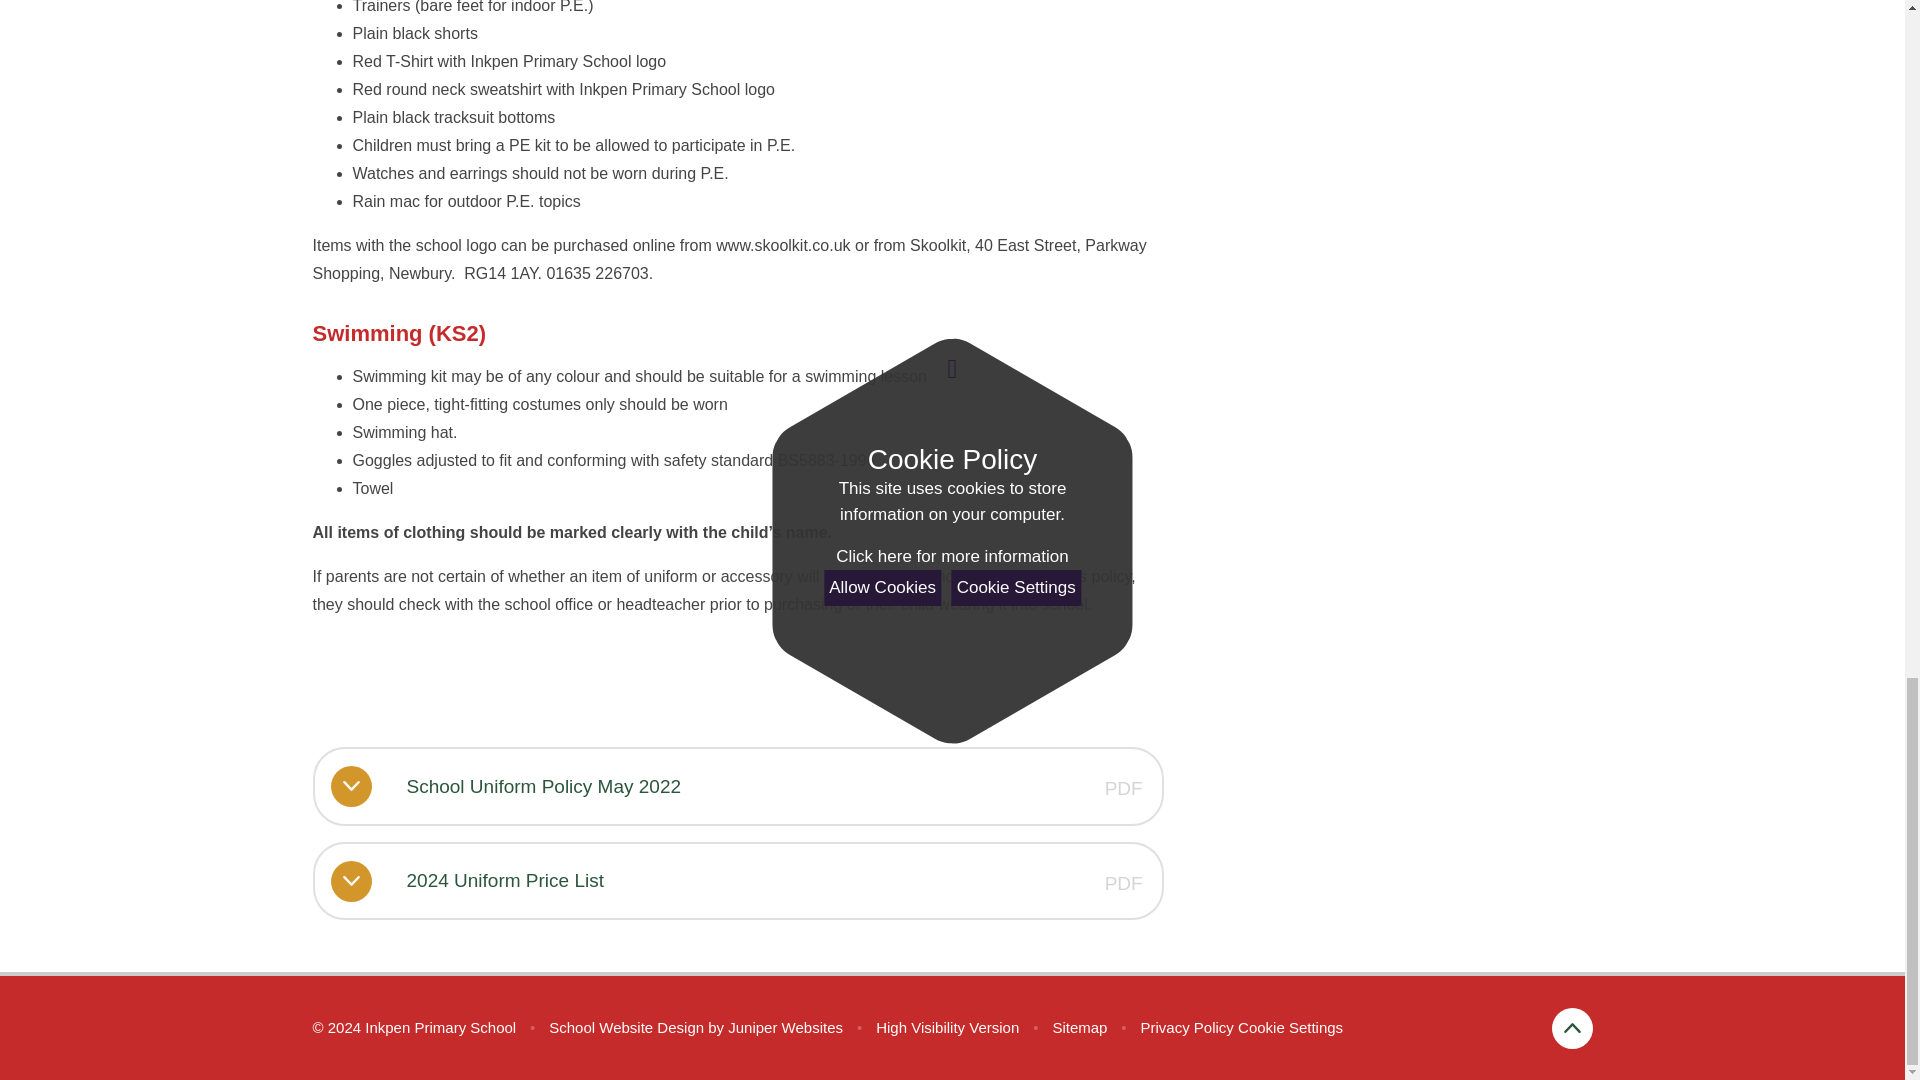 The height and width of the screenshot is (1080, 1920). Describe the element at coordinates (1290, 1027) in the screenshot. I see `Cookie Settings` at that location.